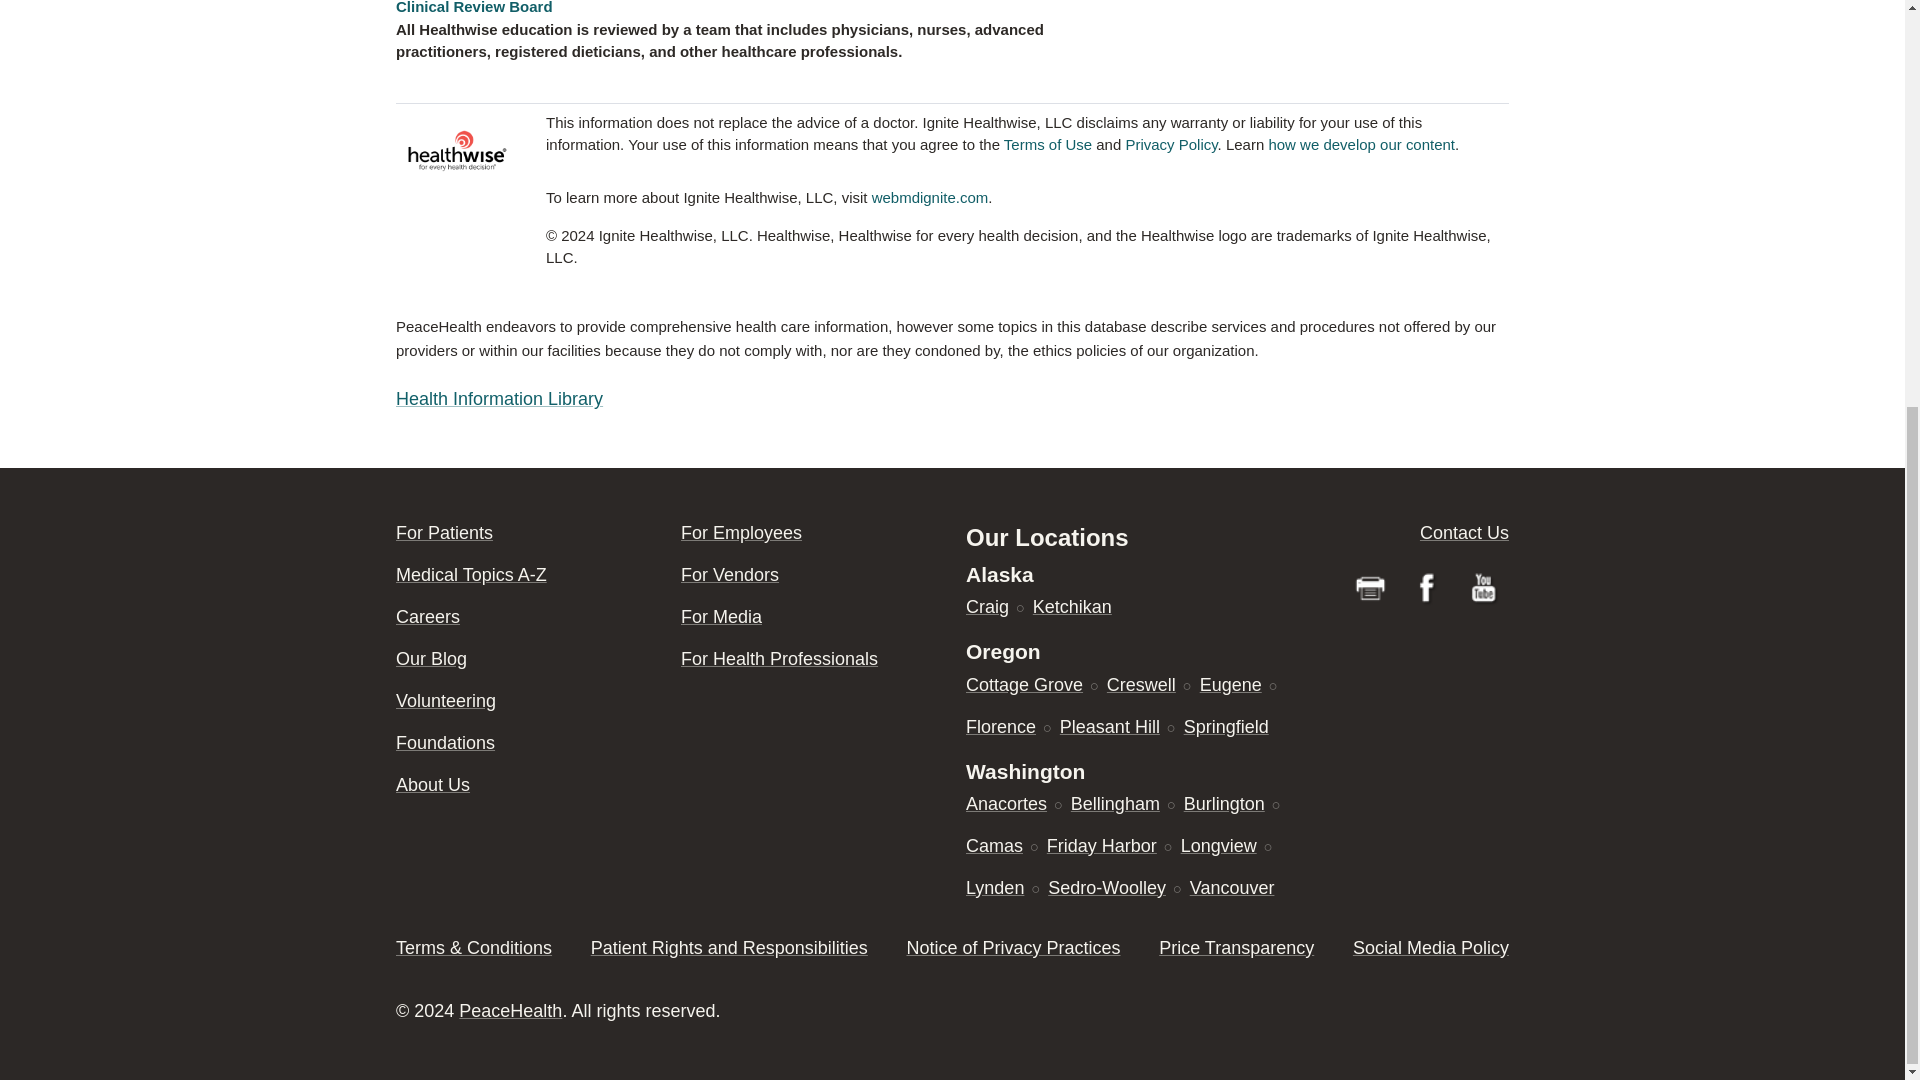 This screenshot has width=1920, height=1080. What do you see at coordinates (471, 574) in the screenshot?
I see `Medical Topics A-Z` at bounding box center [471, 574].